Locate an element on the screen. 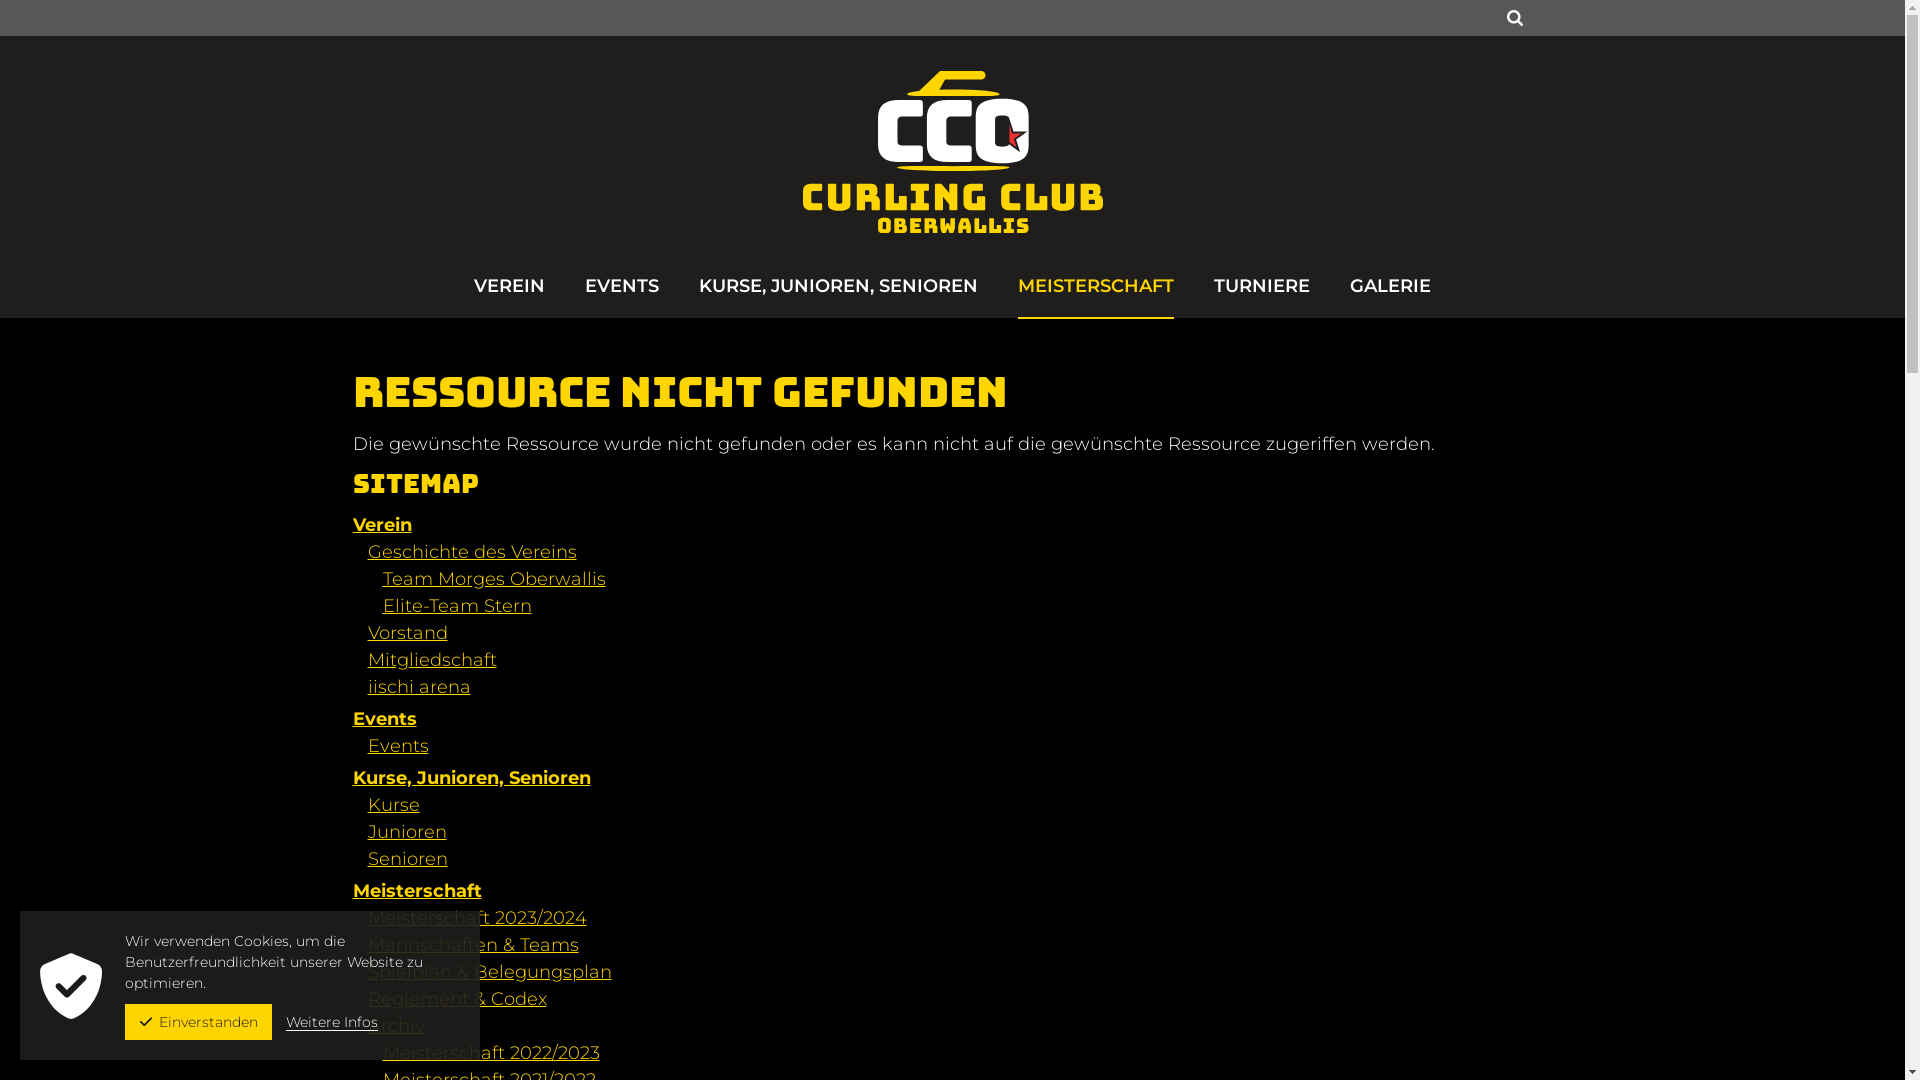 The height and width of the screenshot is (1080, 1920). Events is located at coordinates (384, 719).